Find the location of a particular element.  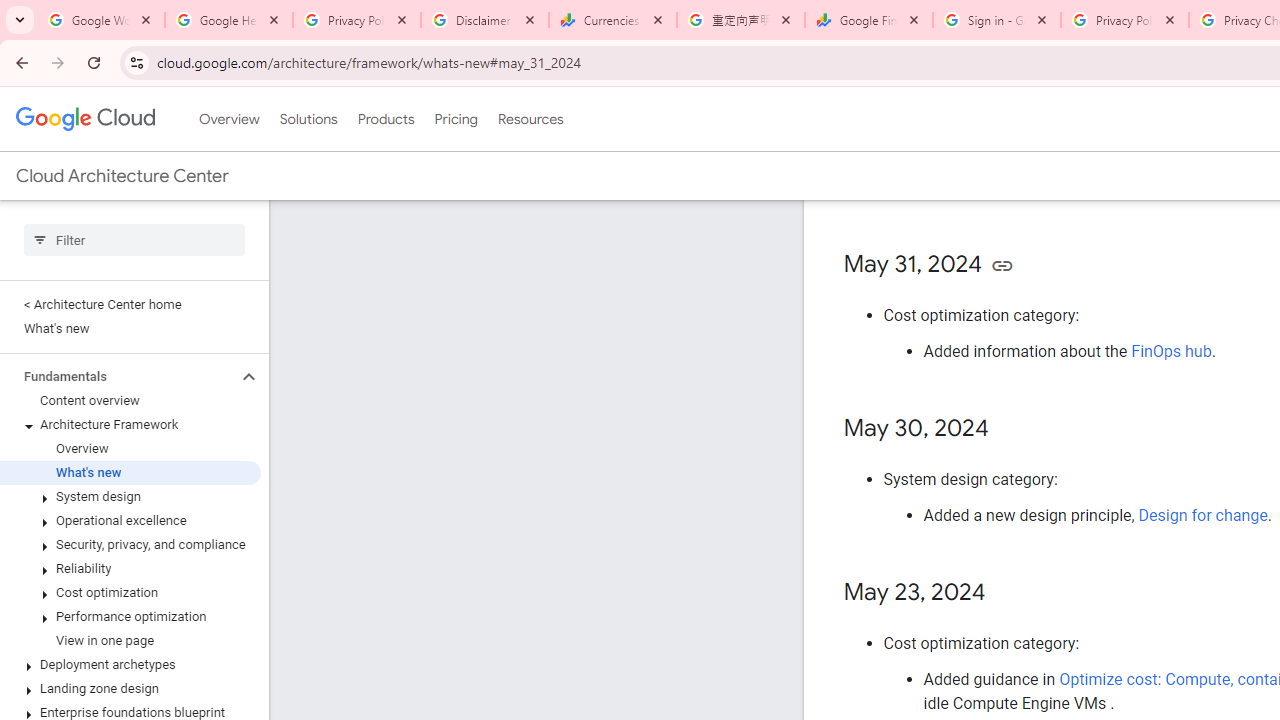

monitoring is located at coordinates (1142, 127).